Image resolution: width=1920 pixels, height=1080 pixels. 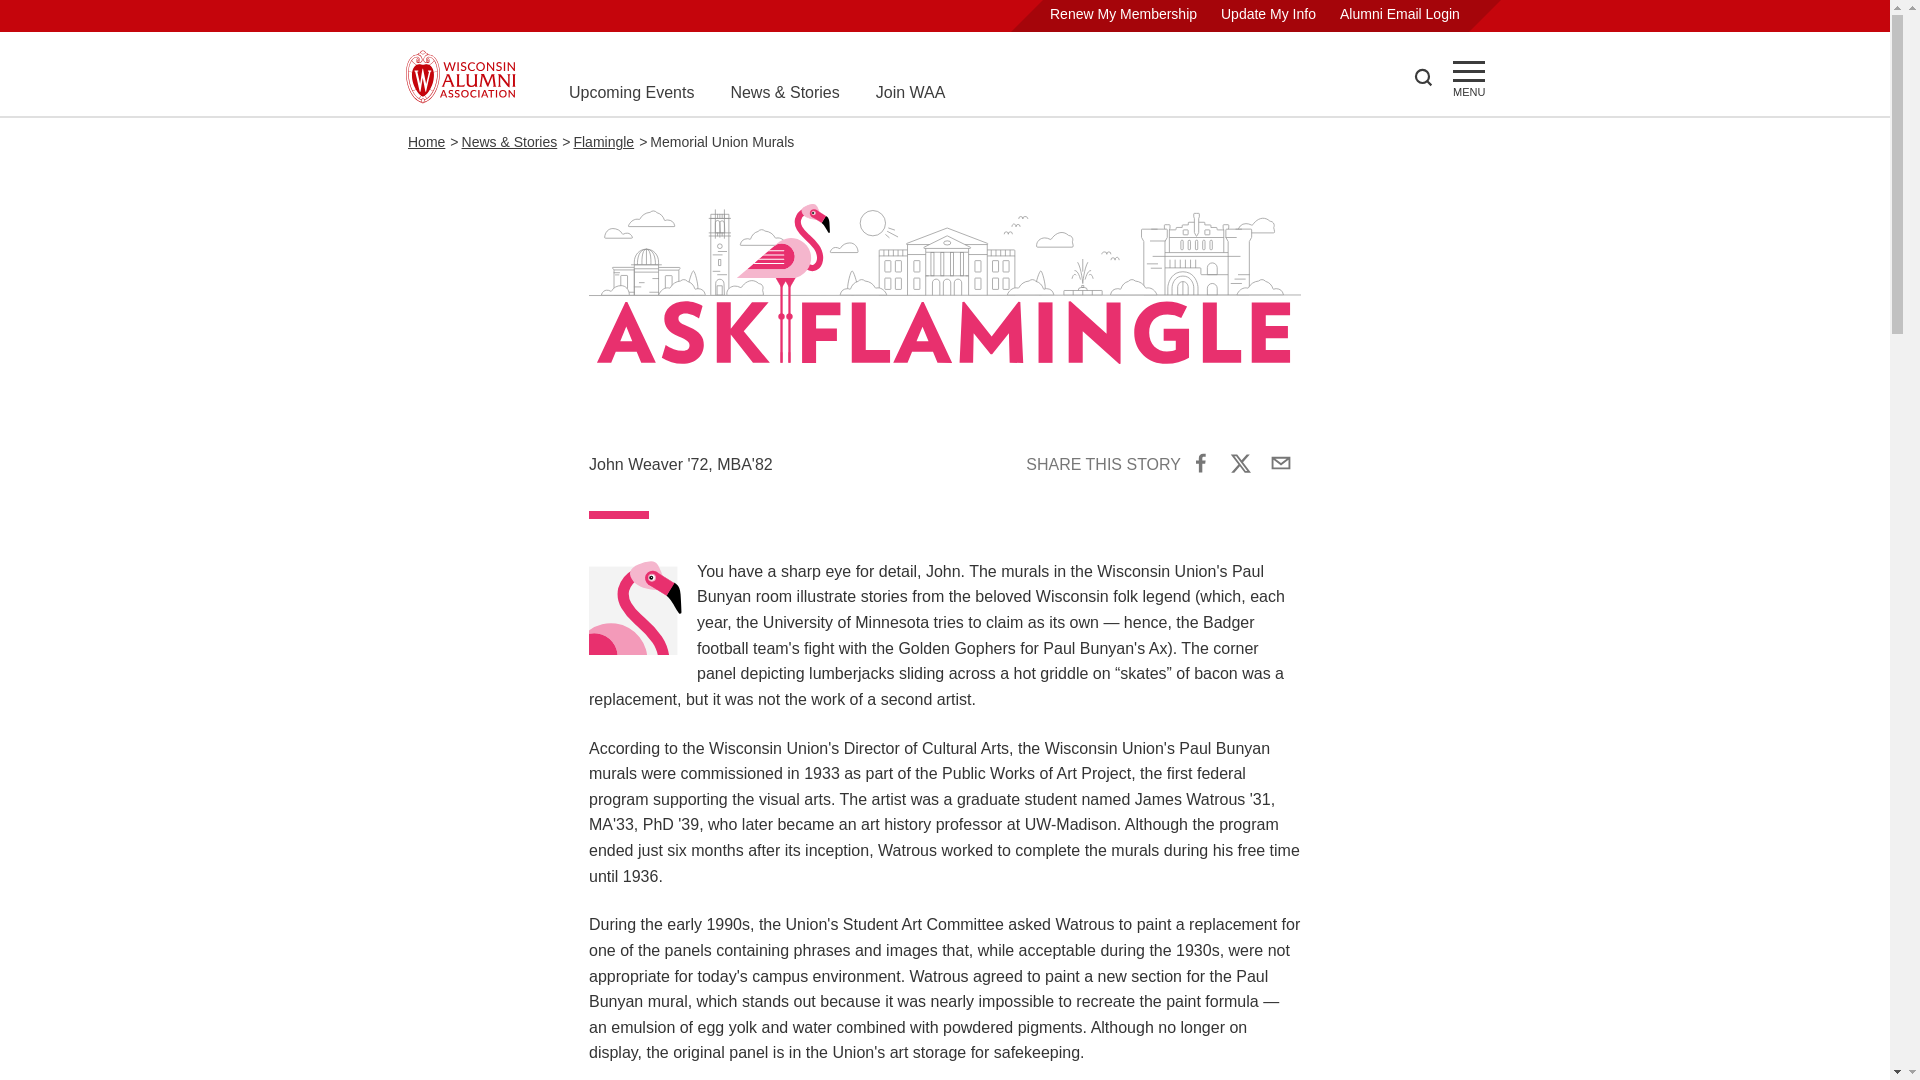 What do you see at coordinates (1123, 14) in the screenshot?
I see `Renew My Membership` at bounding box center [1123, 14].